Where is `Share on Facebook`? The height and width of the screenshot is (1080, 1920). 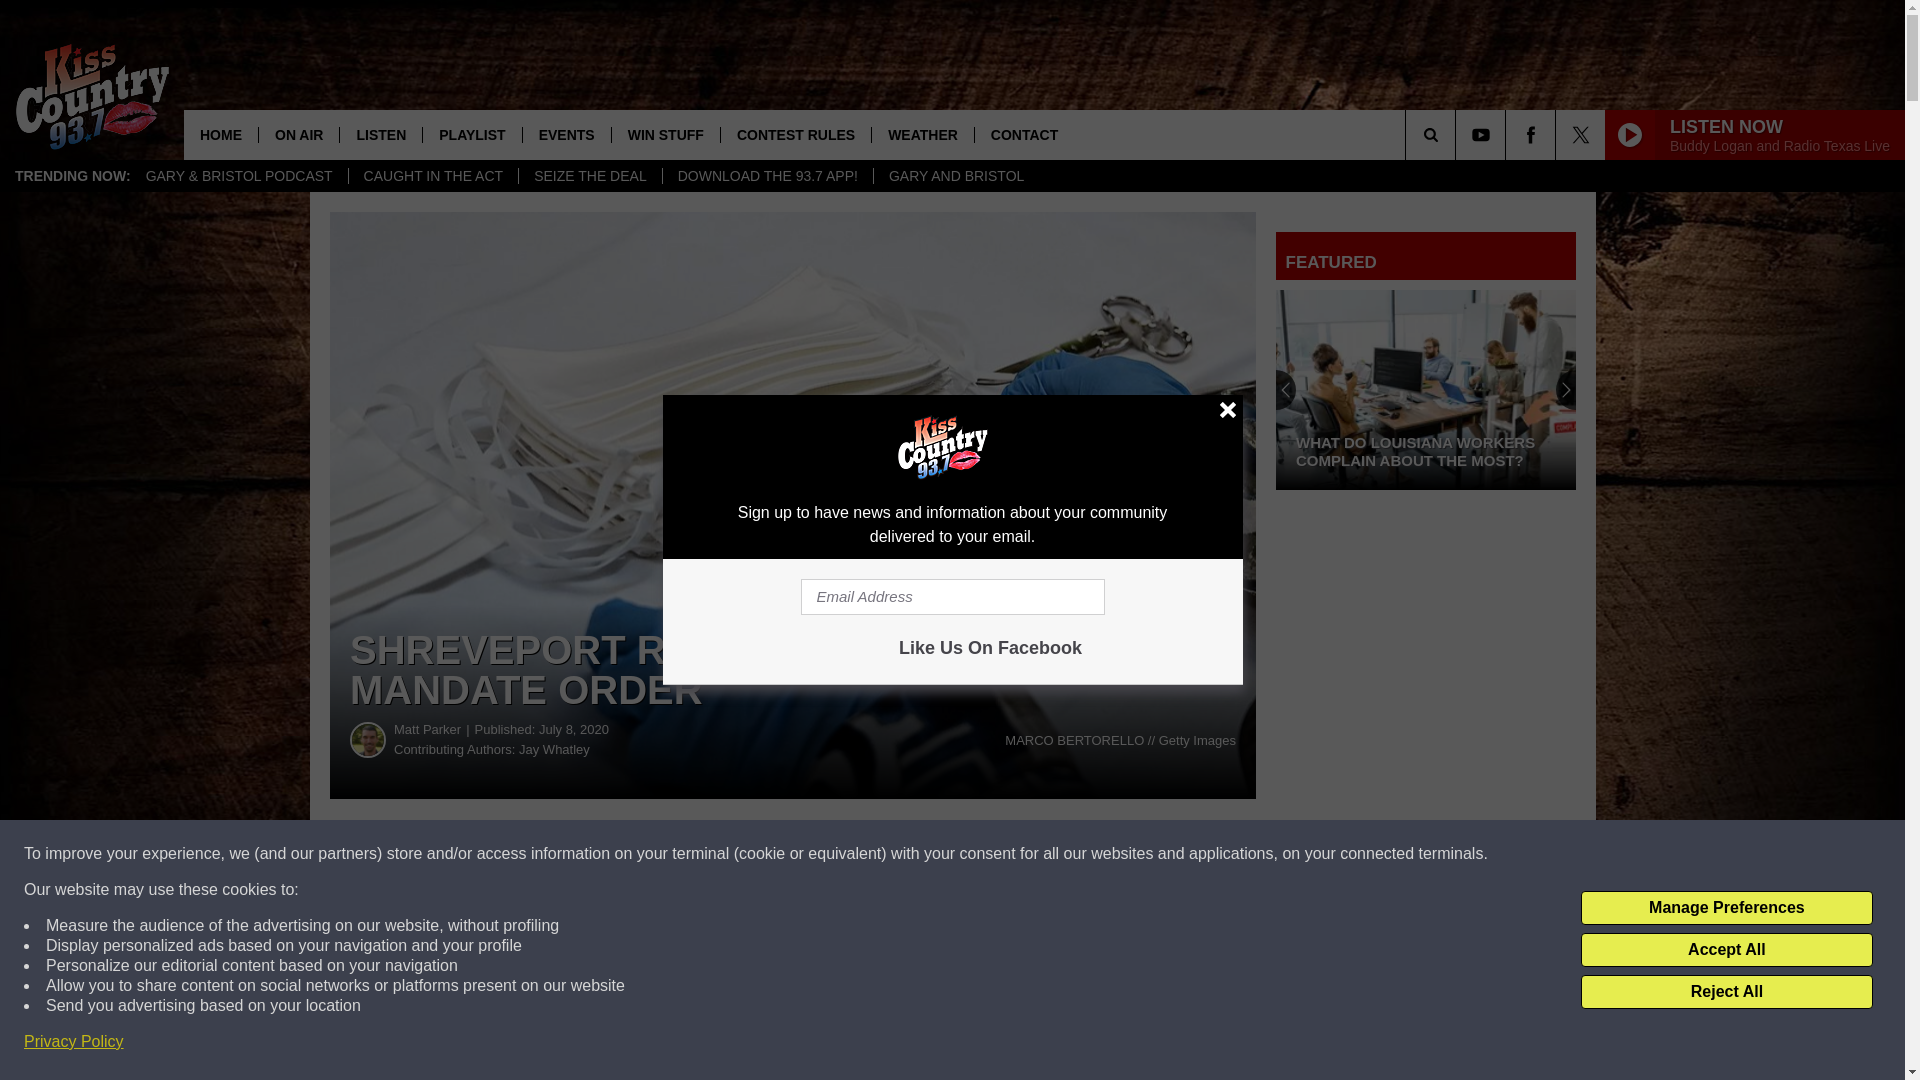
Share on Facebook is located at coordinates (608, 854).